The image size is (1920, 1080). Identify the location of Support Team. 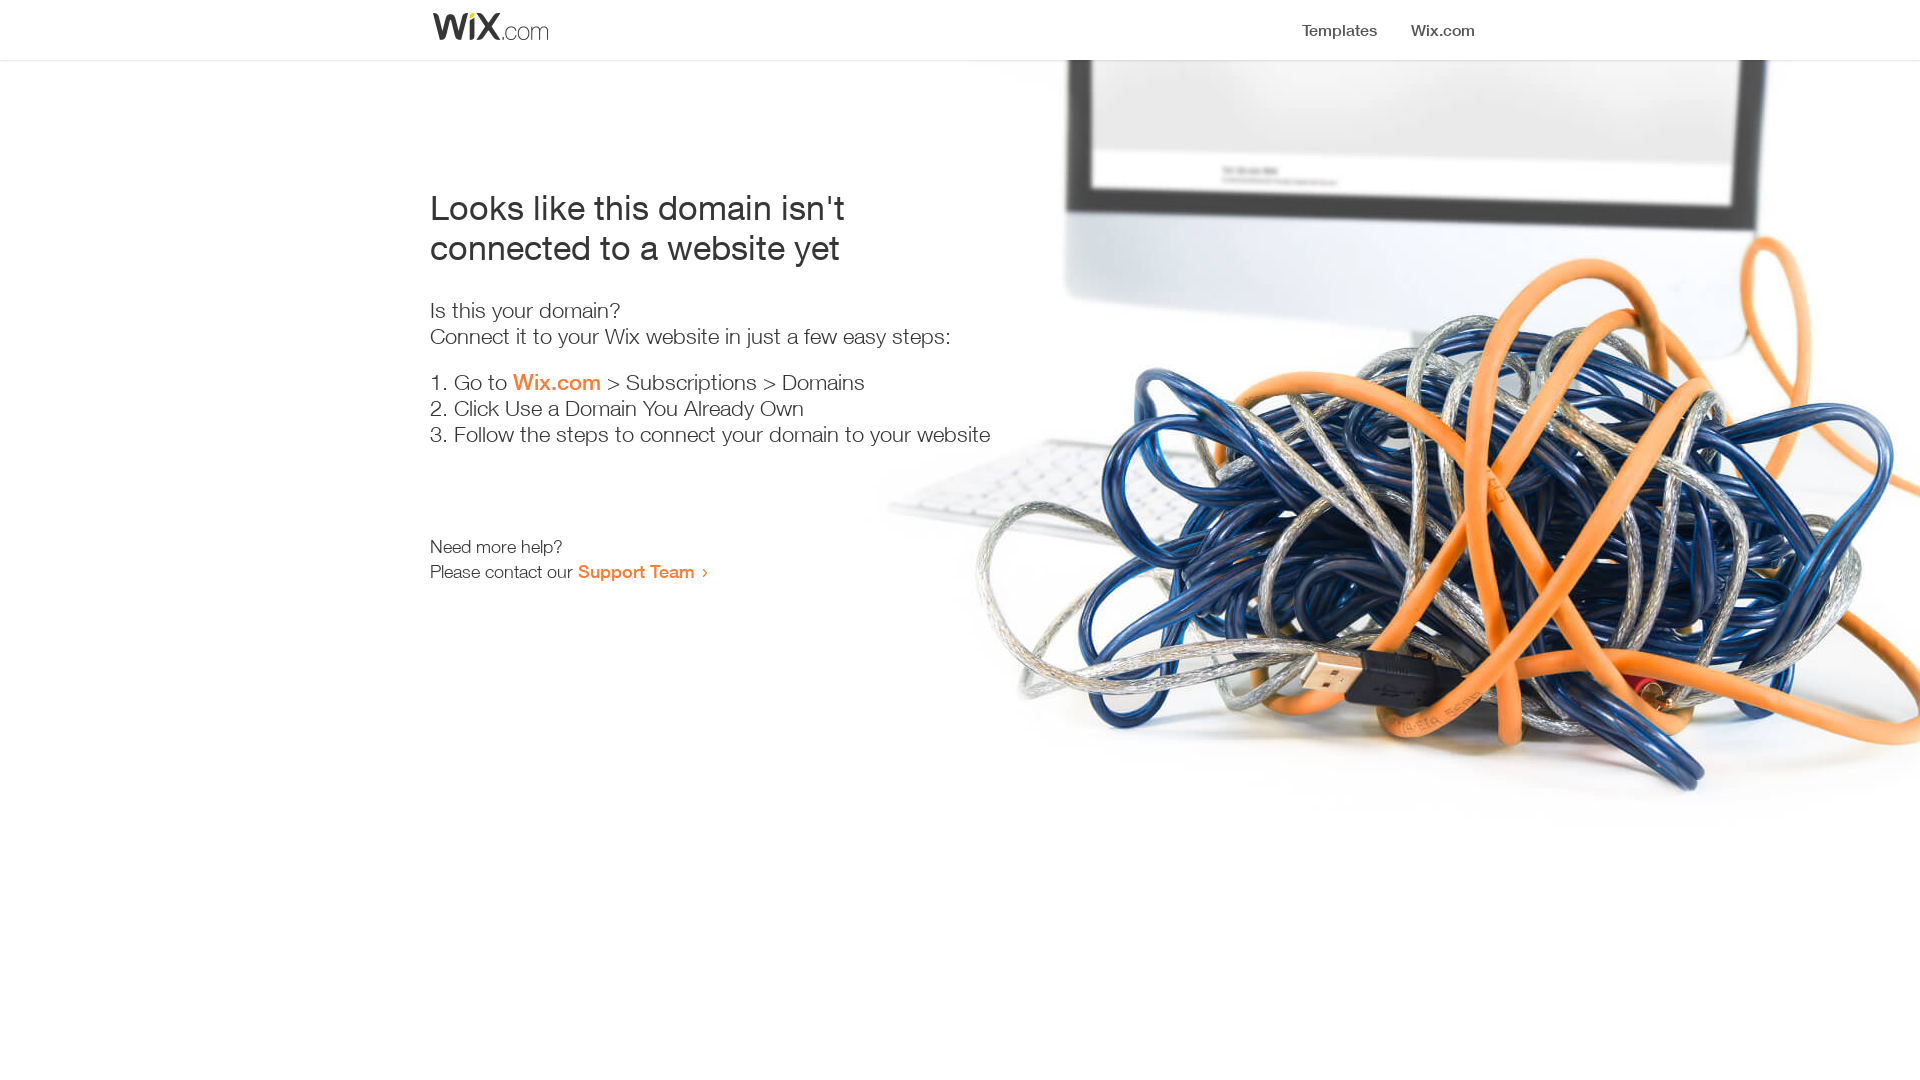
(636, 571).